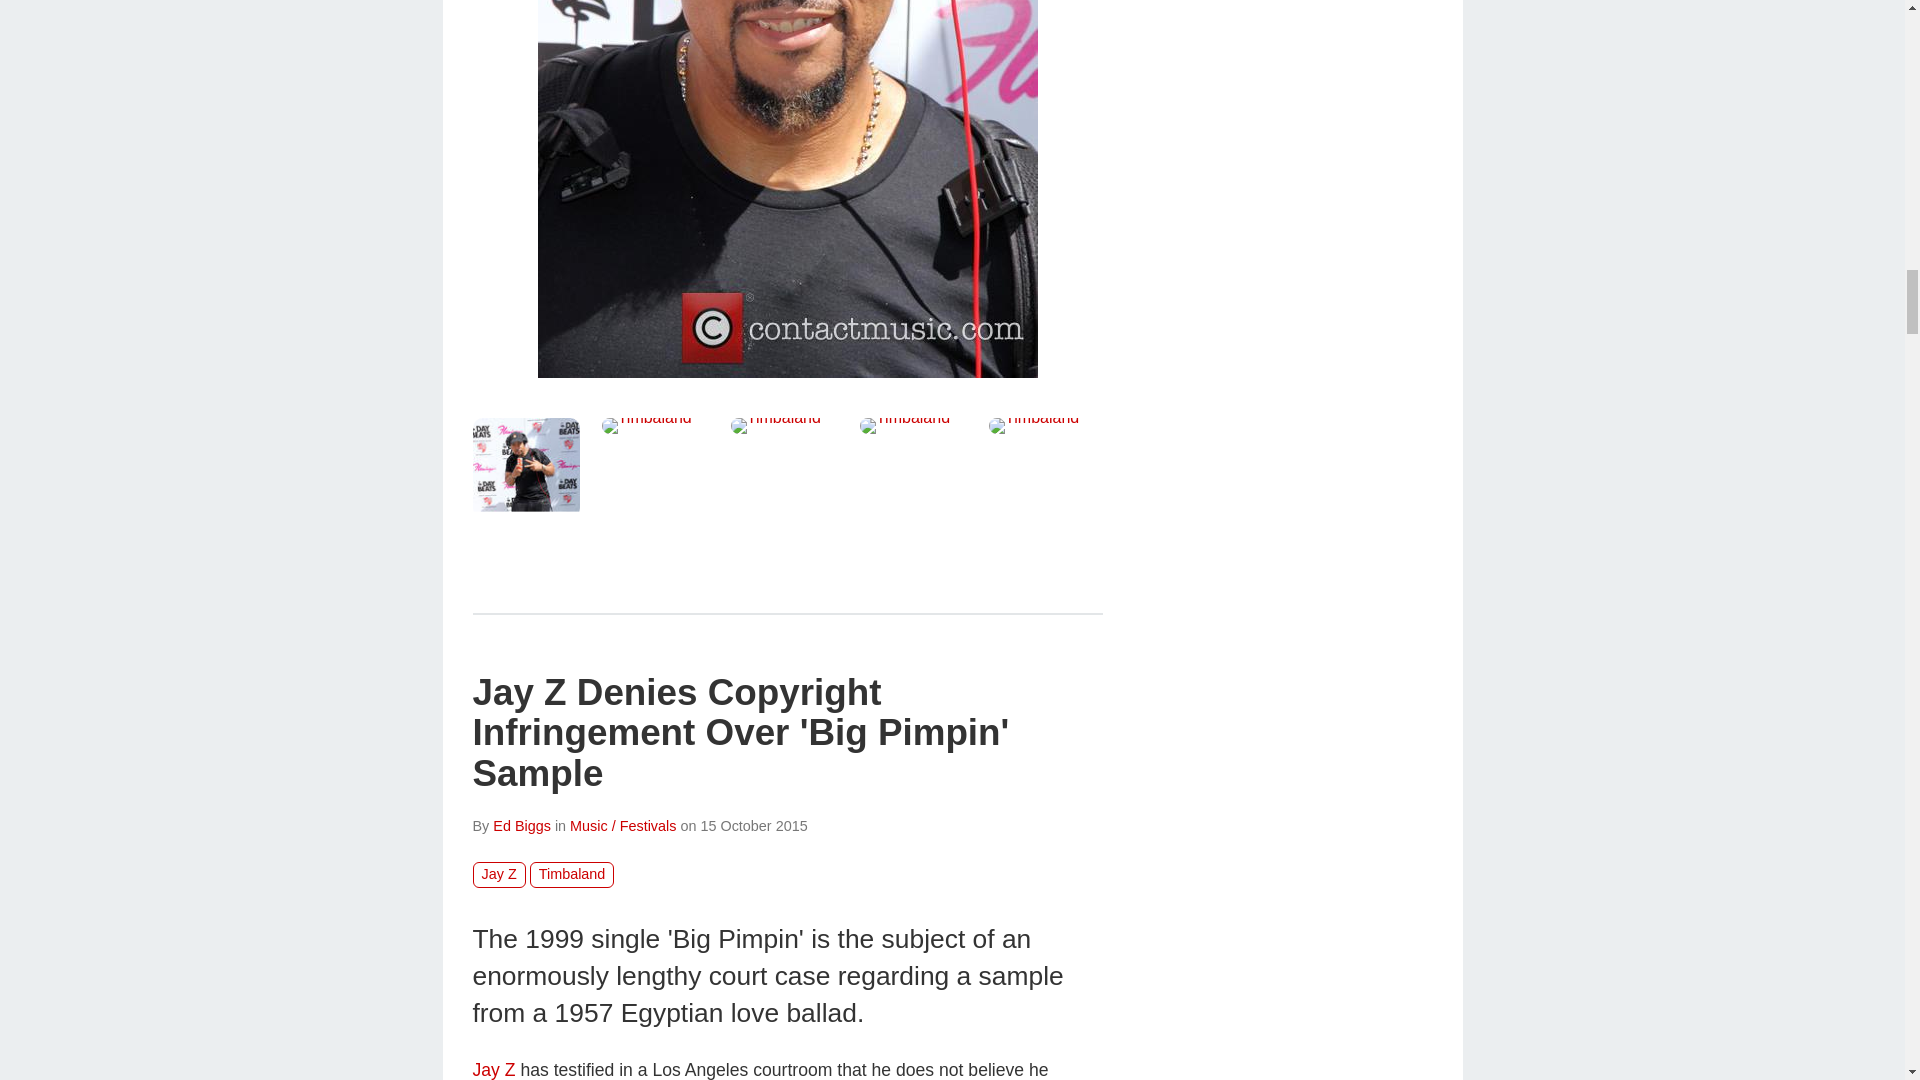  What do you see at coordinates (788, 189) in the screenshot?
I see `Timbaland` at bounding box center [788, 189].